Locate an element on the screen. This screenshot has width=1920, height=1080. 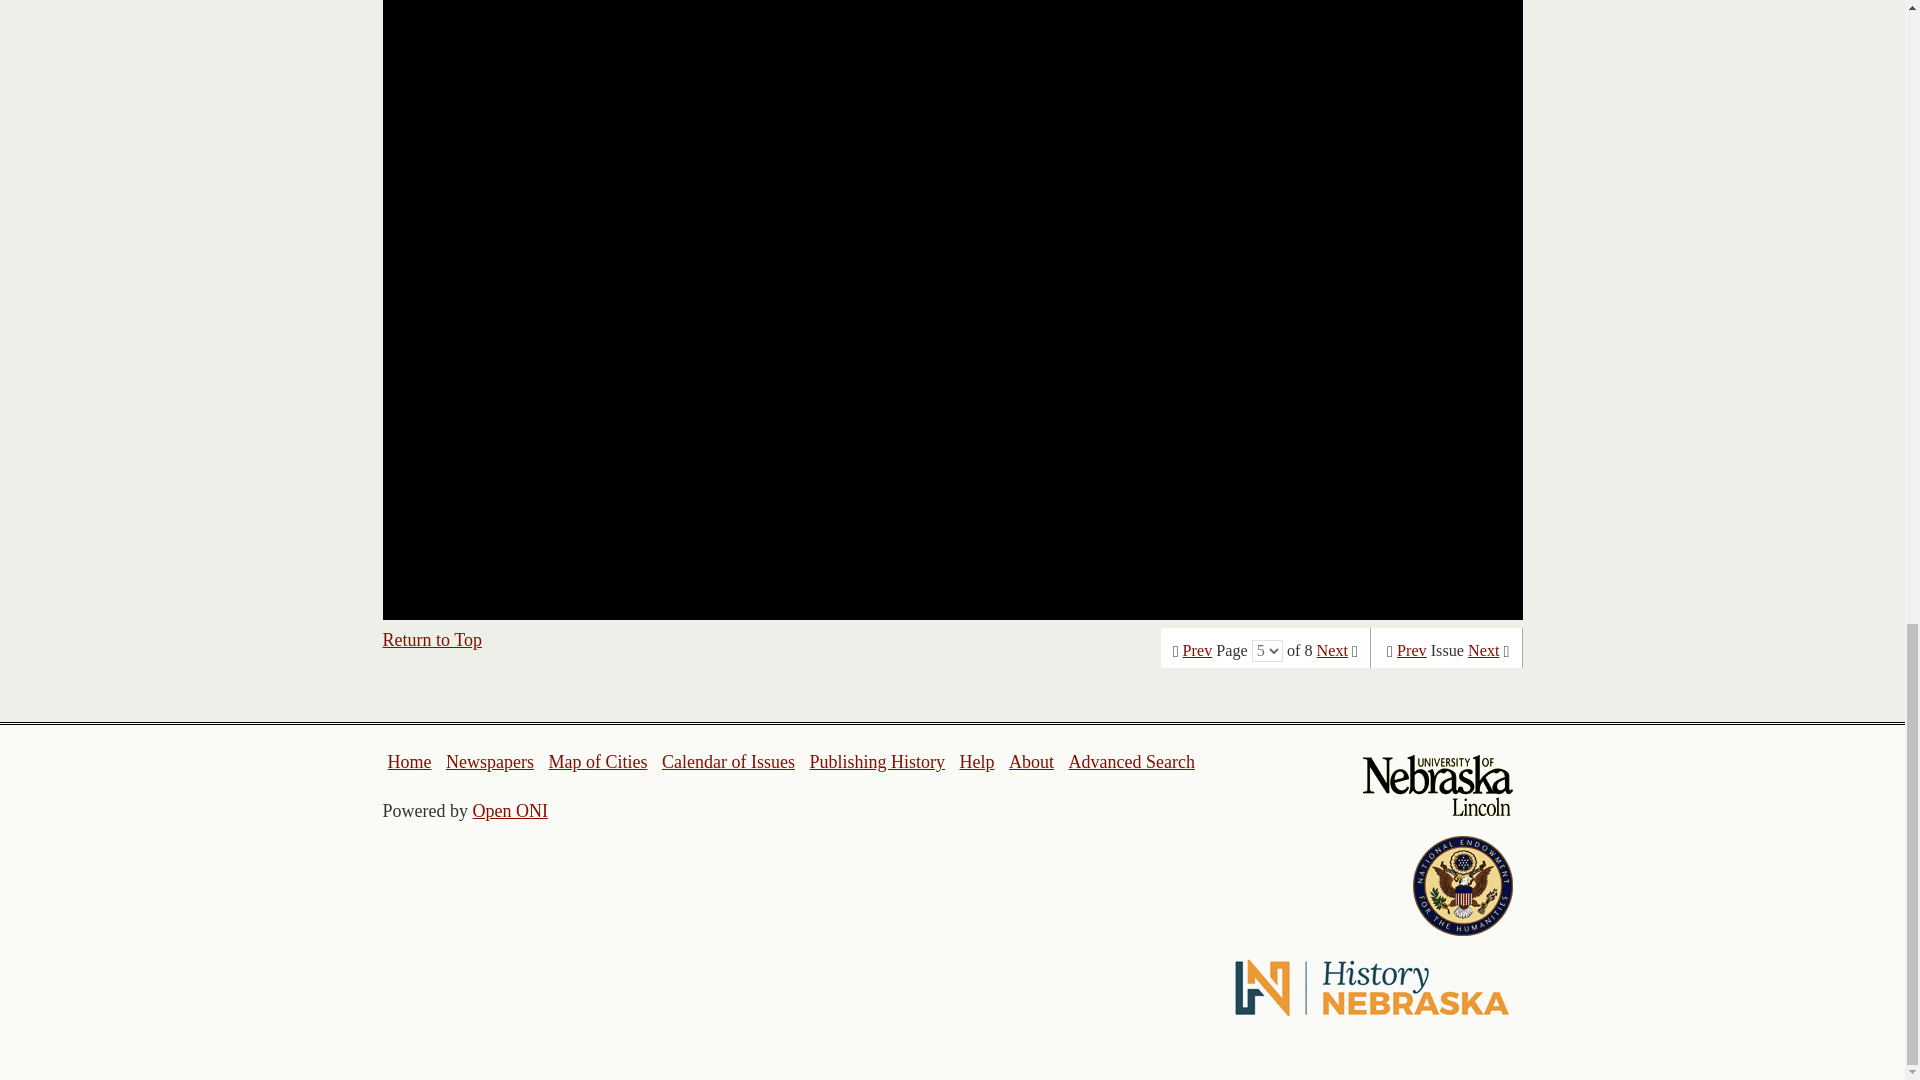
Return to Top is located at coordinates (432, 640).